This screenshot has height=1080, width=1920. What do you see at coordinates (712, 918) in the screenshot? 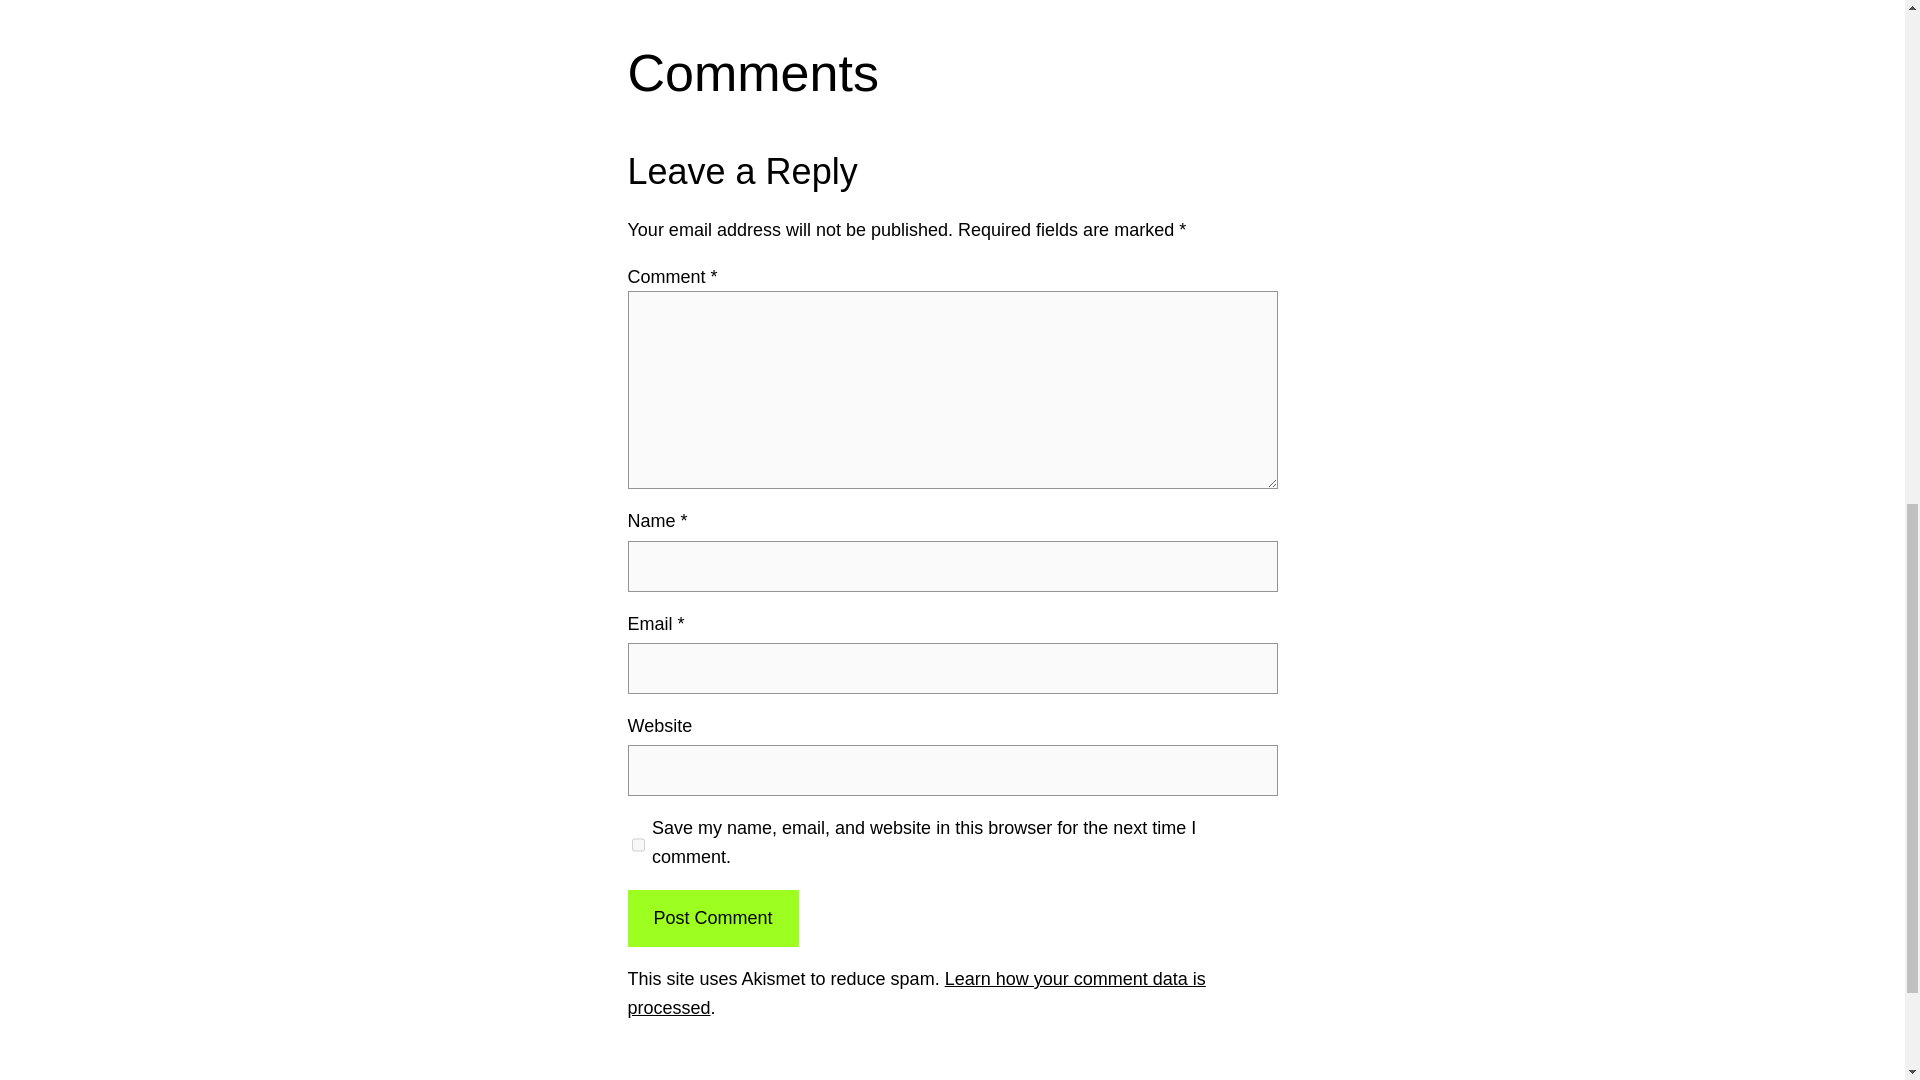
I see `Post Comment` at bounding box center [712, 918].